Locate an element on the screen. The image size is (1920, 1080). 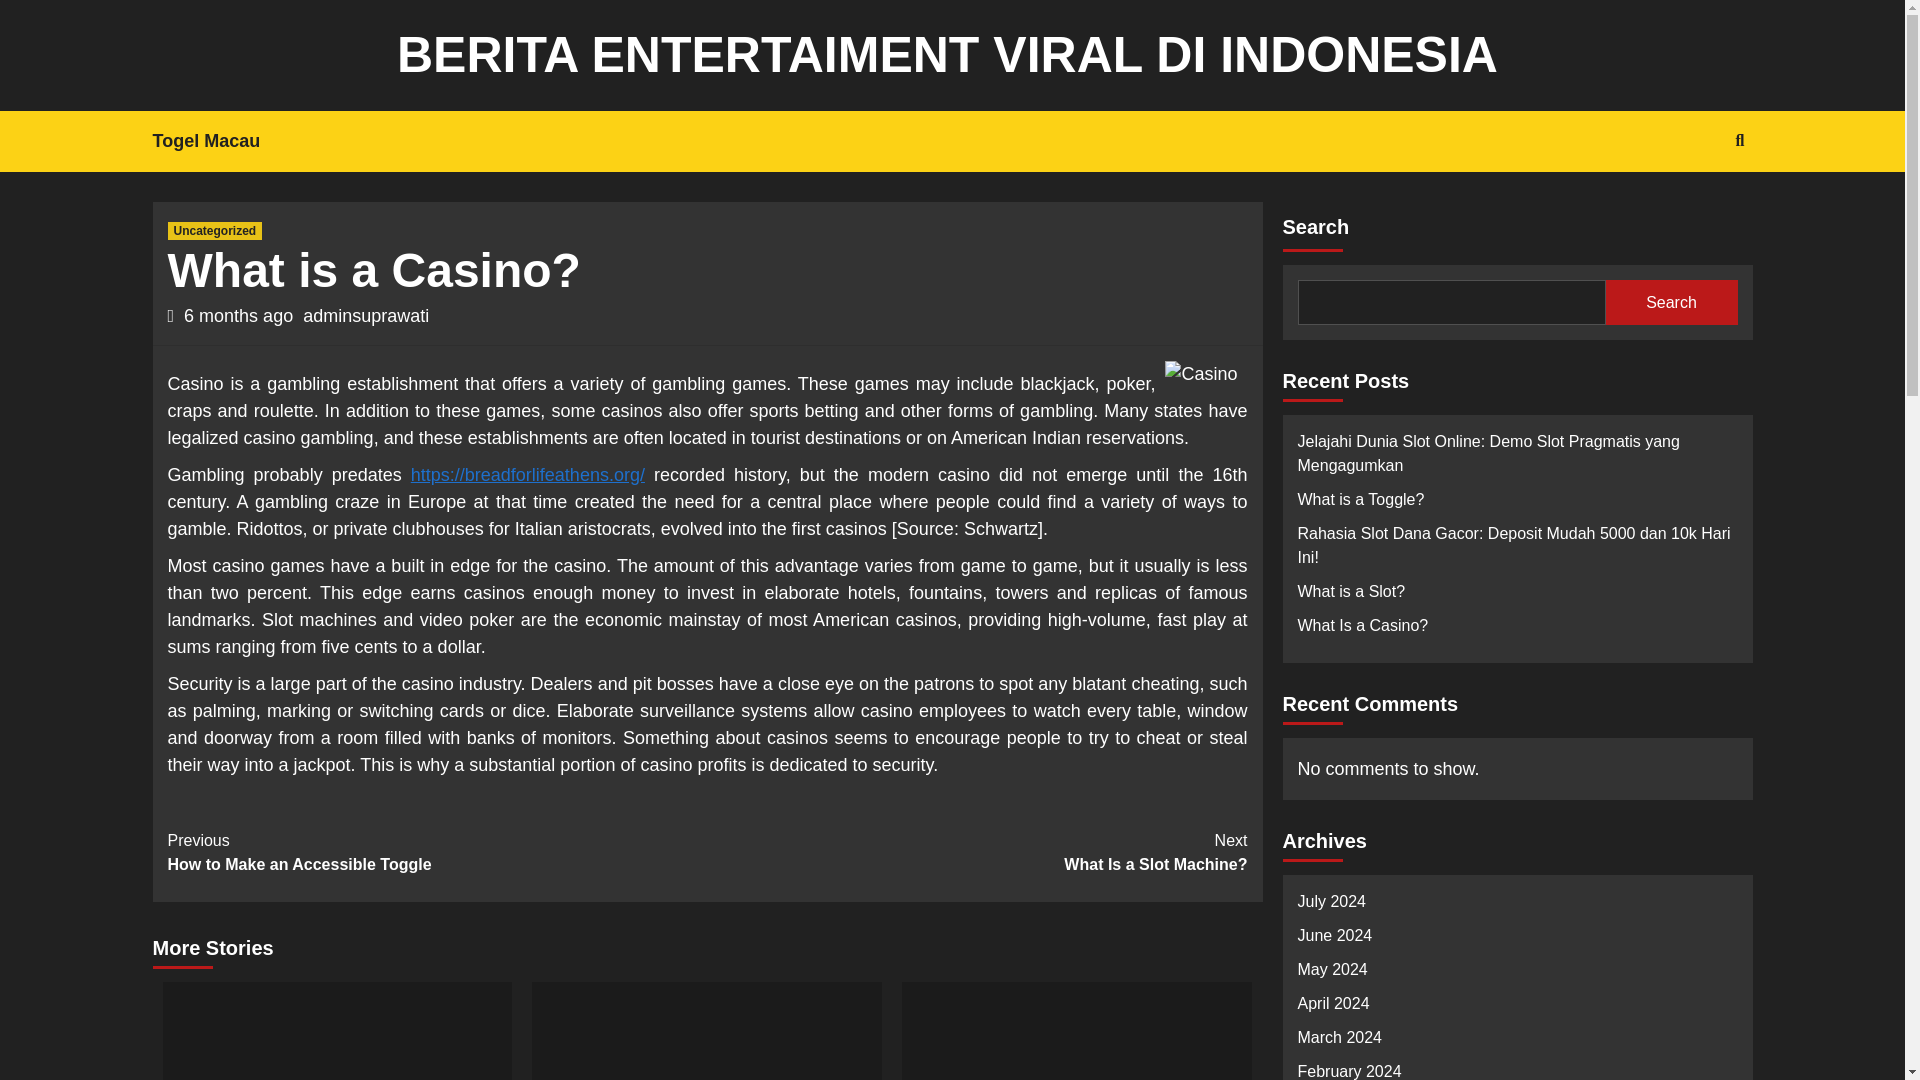
July 2024 is located at coordinates (1517, 1070).